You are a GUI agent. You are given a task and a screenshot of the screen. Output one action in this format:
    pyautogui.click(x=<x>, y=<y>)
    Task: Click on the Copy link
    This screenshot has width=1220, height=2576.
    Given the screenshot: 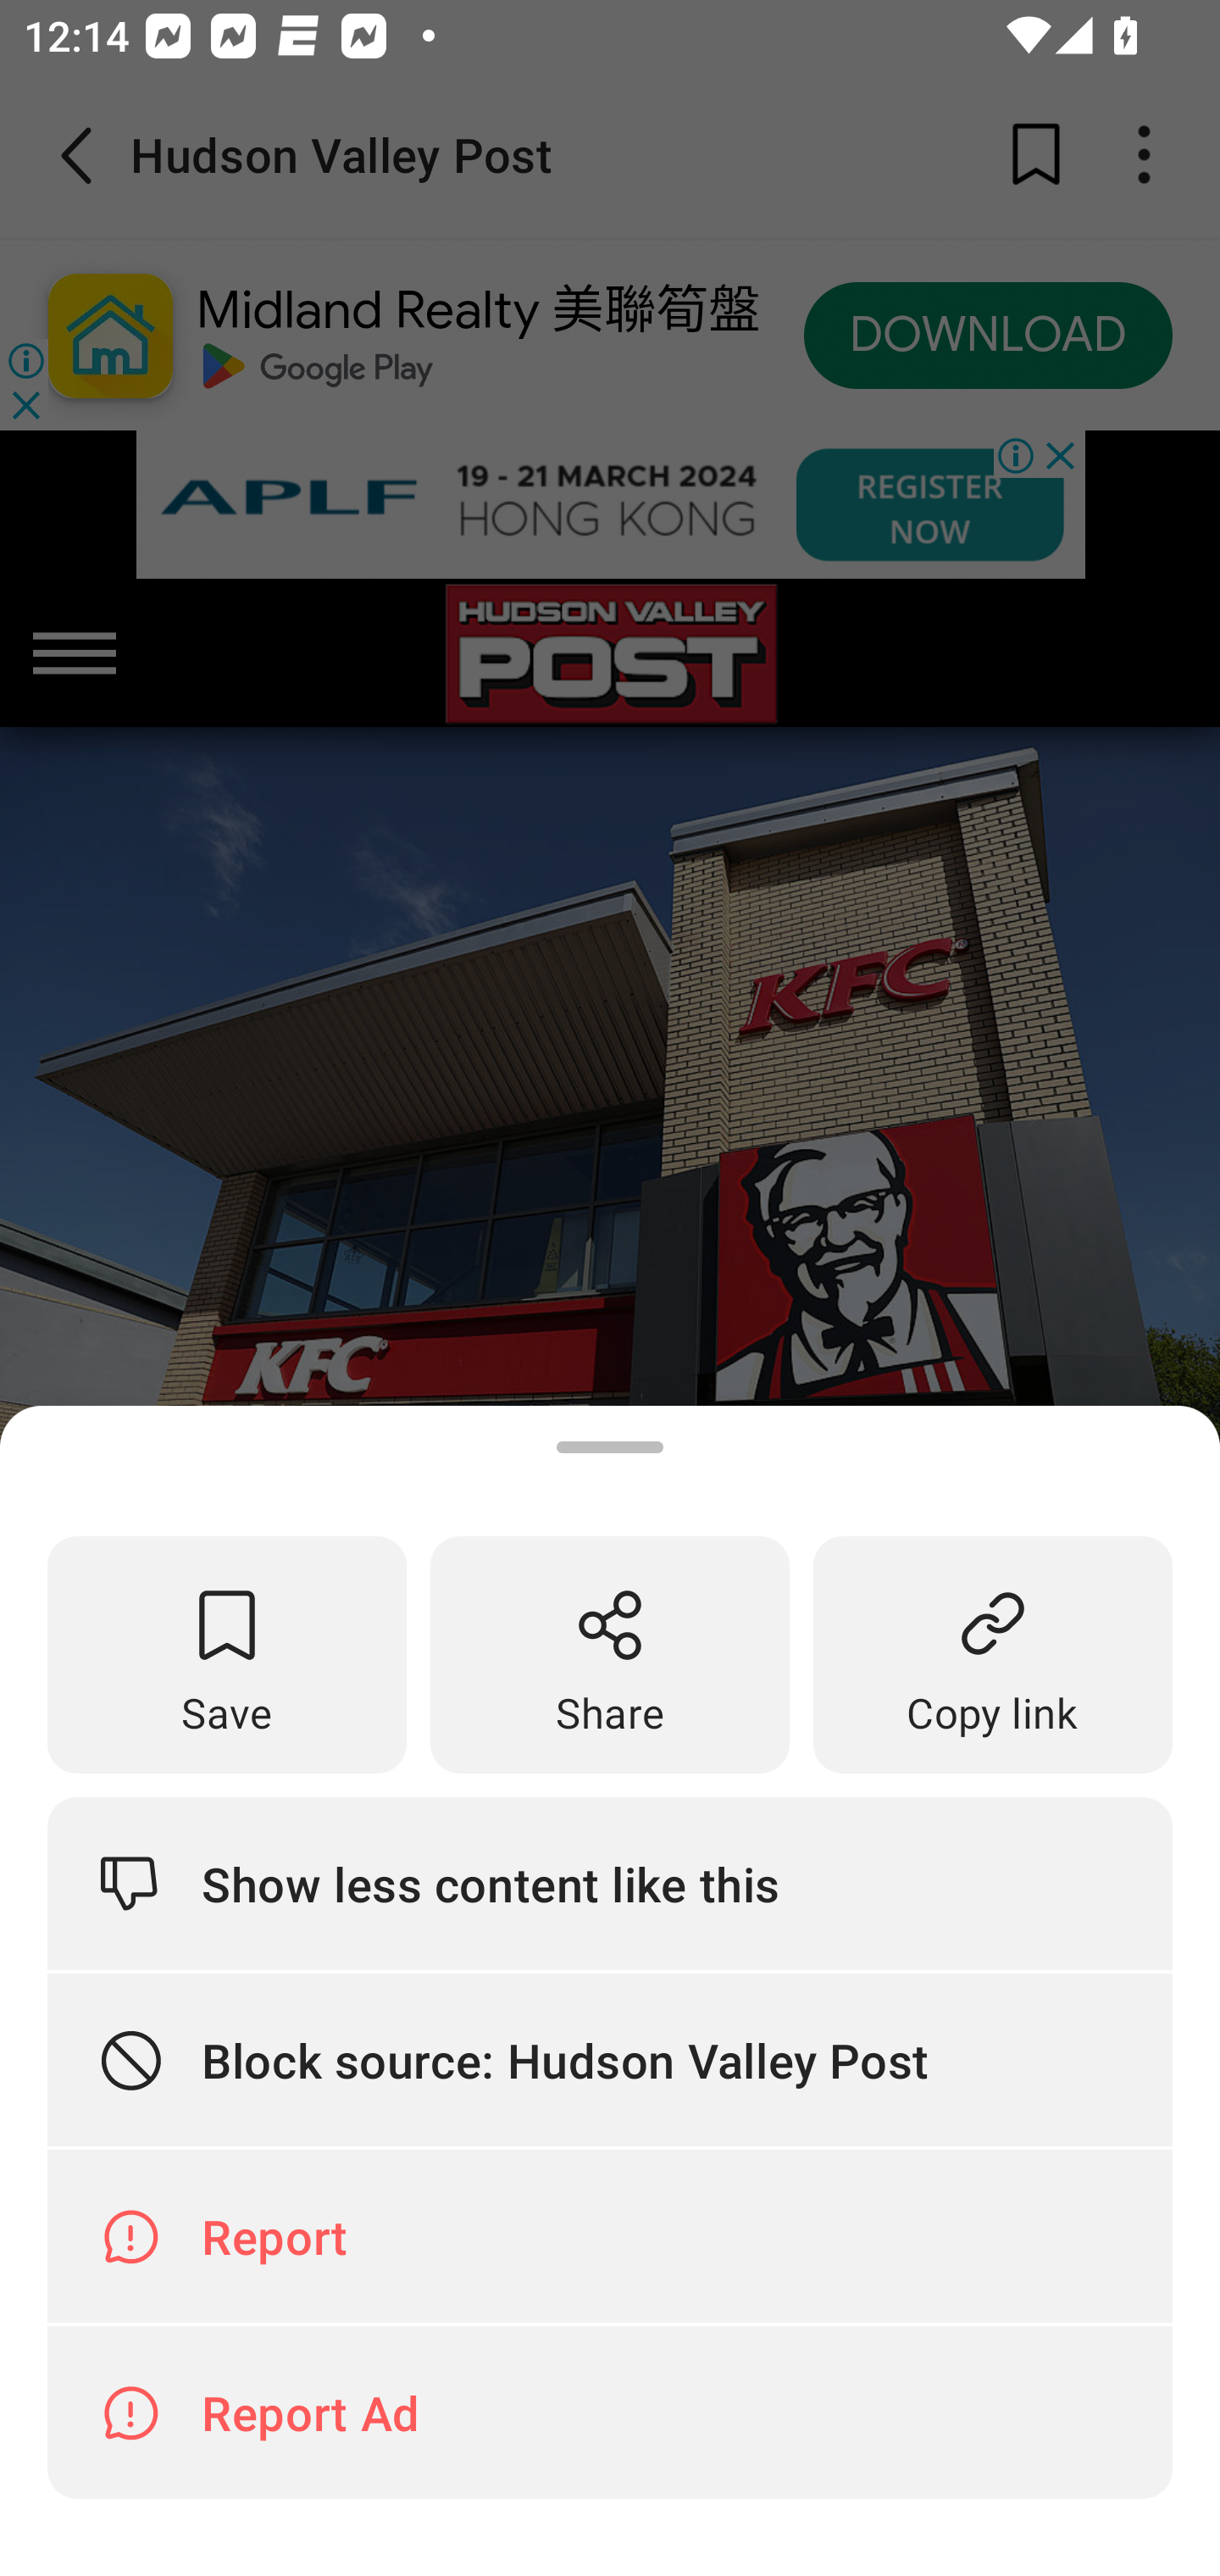 What is the action you would take?
    pyautogui.click(x=993, y=1653)
    